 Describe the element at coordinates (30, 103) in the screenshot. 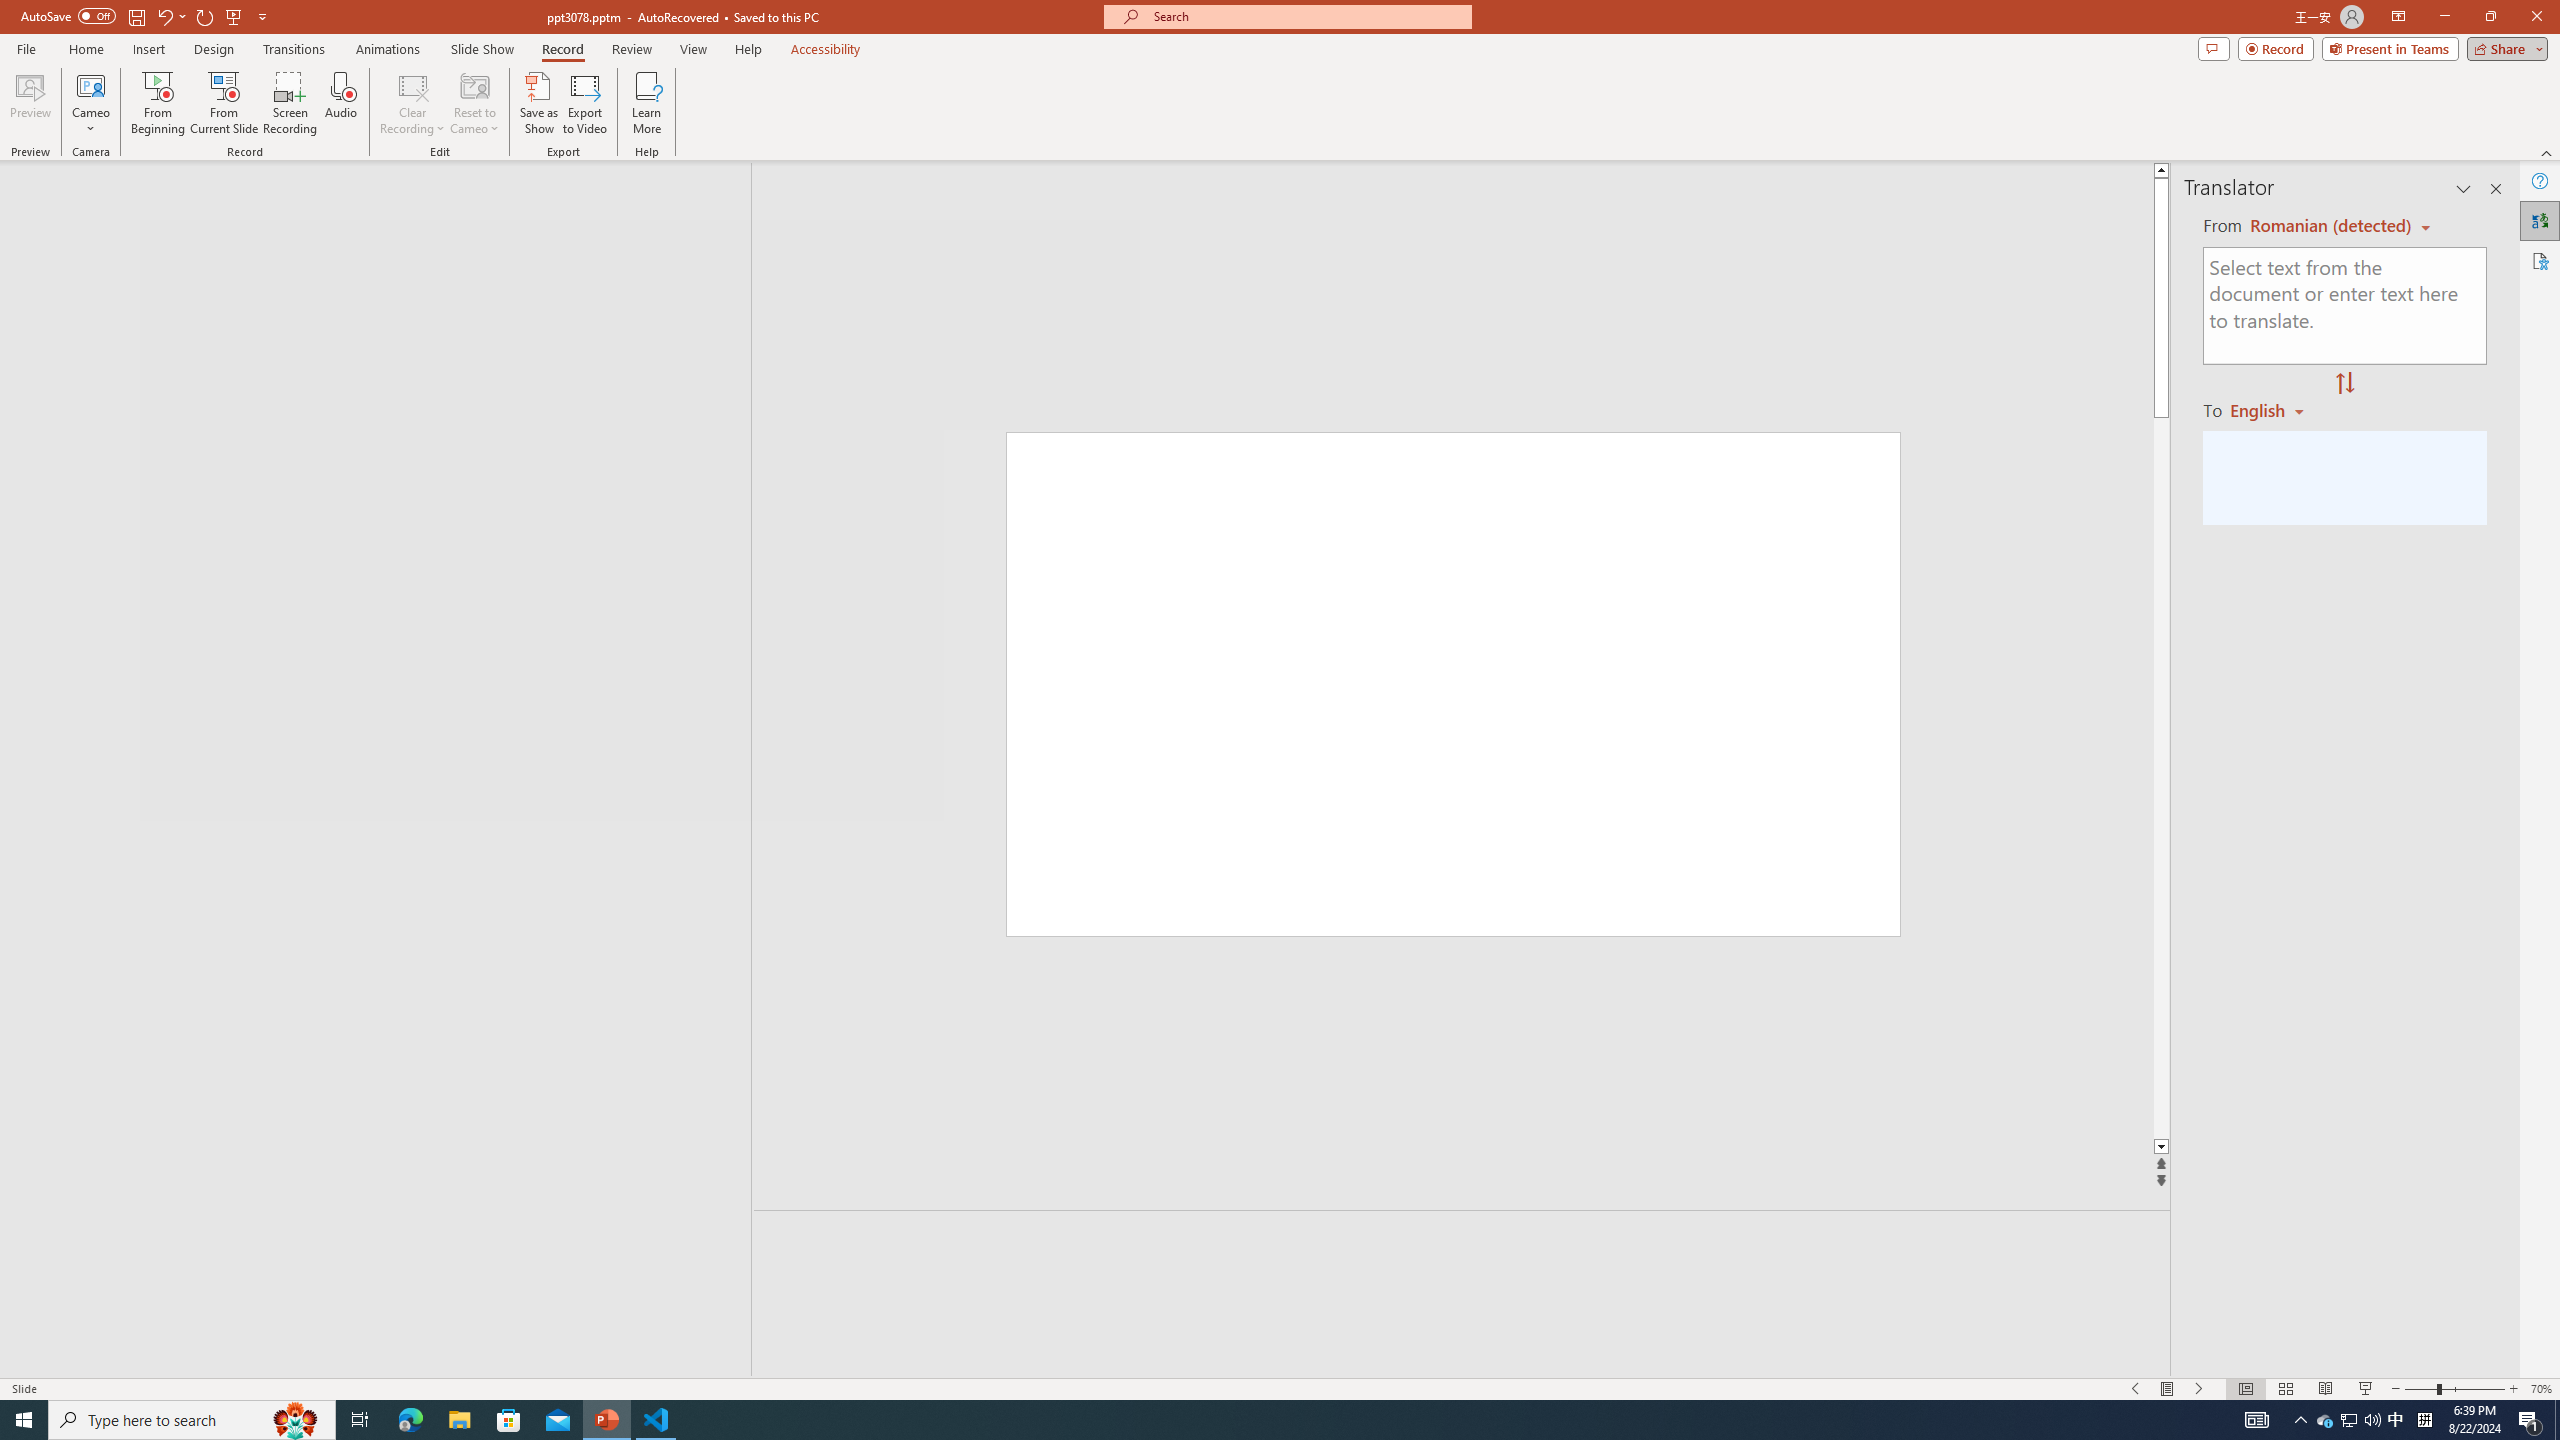

I see `Preview` at that location.